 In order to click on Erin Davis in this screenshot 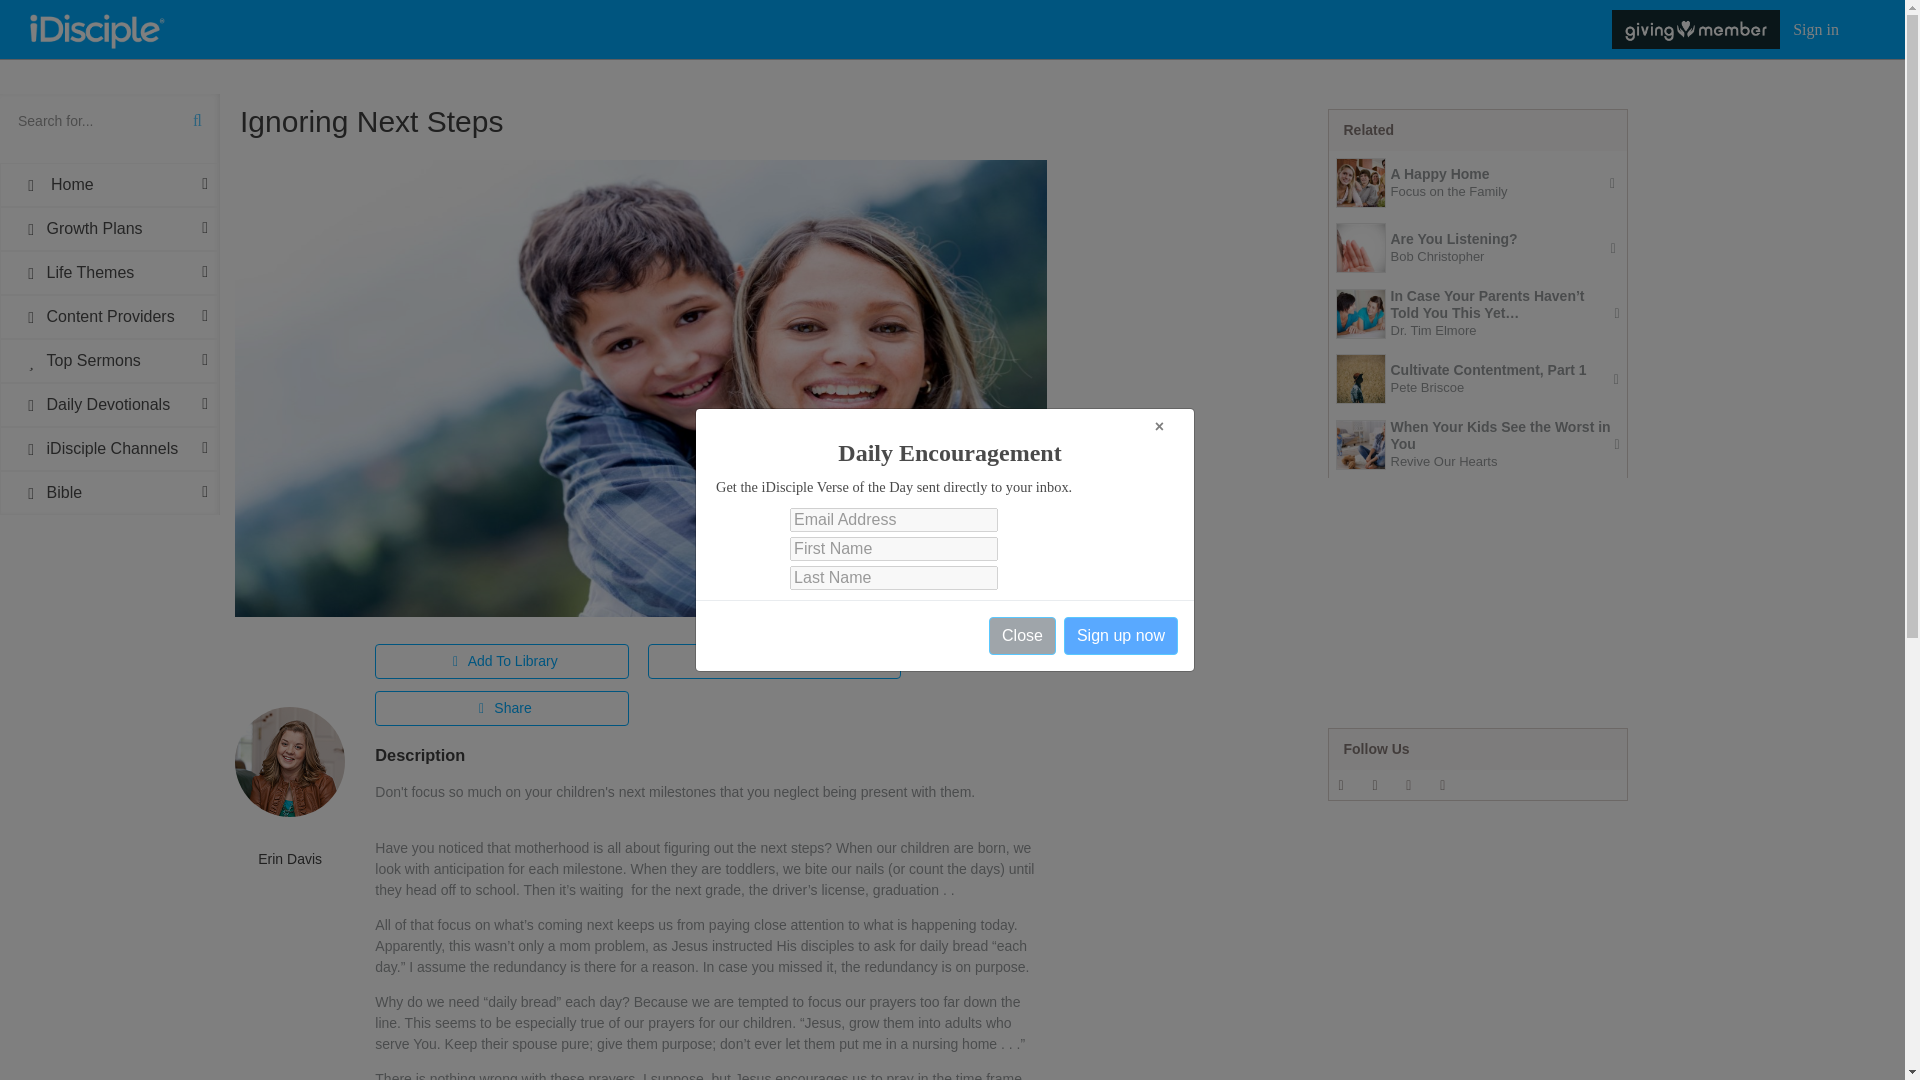, I will do `click(290, 859)`.